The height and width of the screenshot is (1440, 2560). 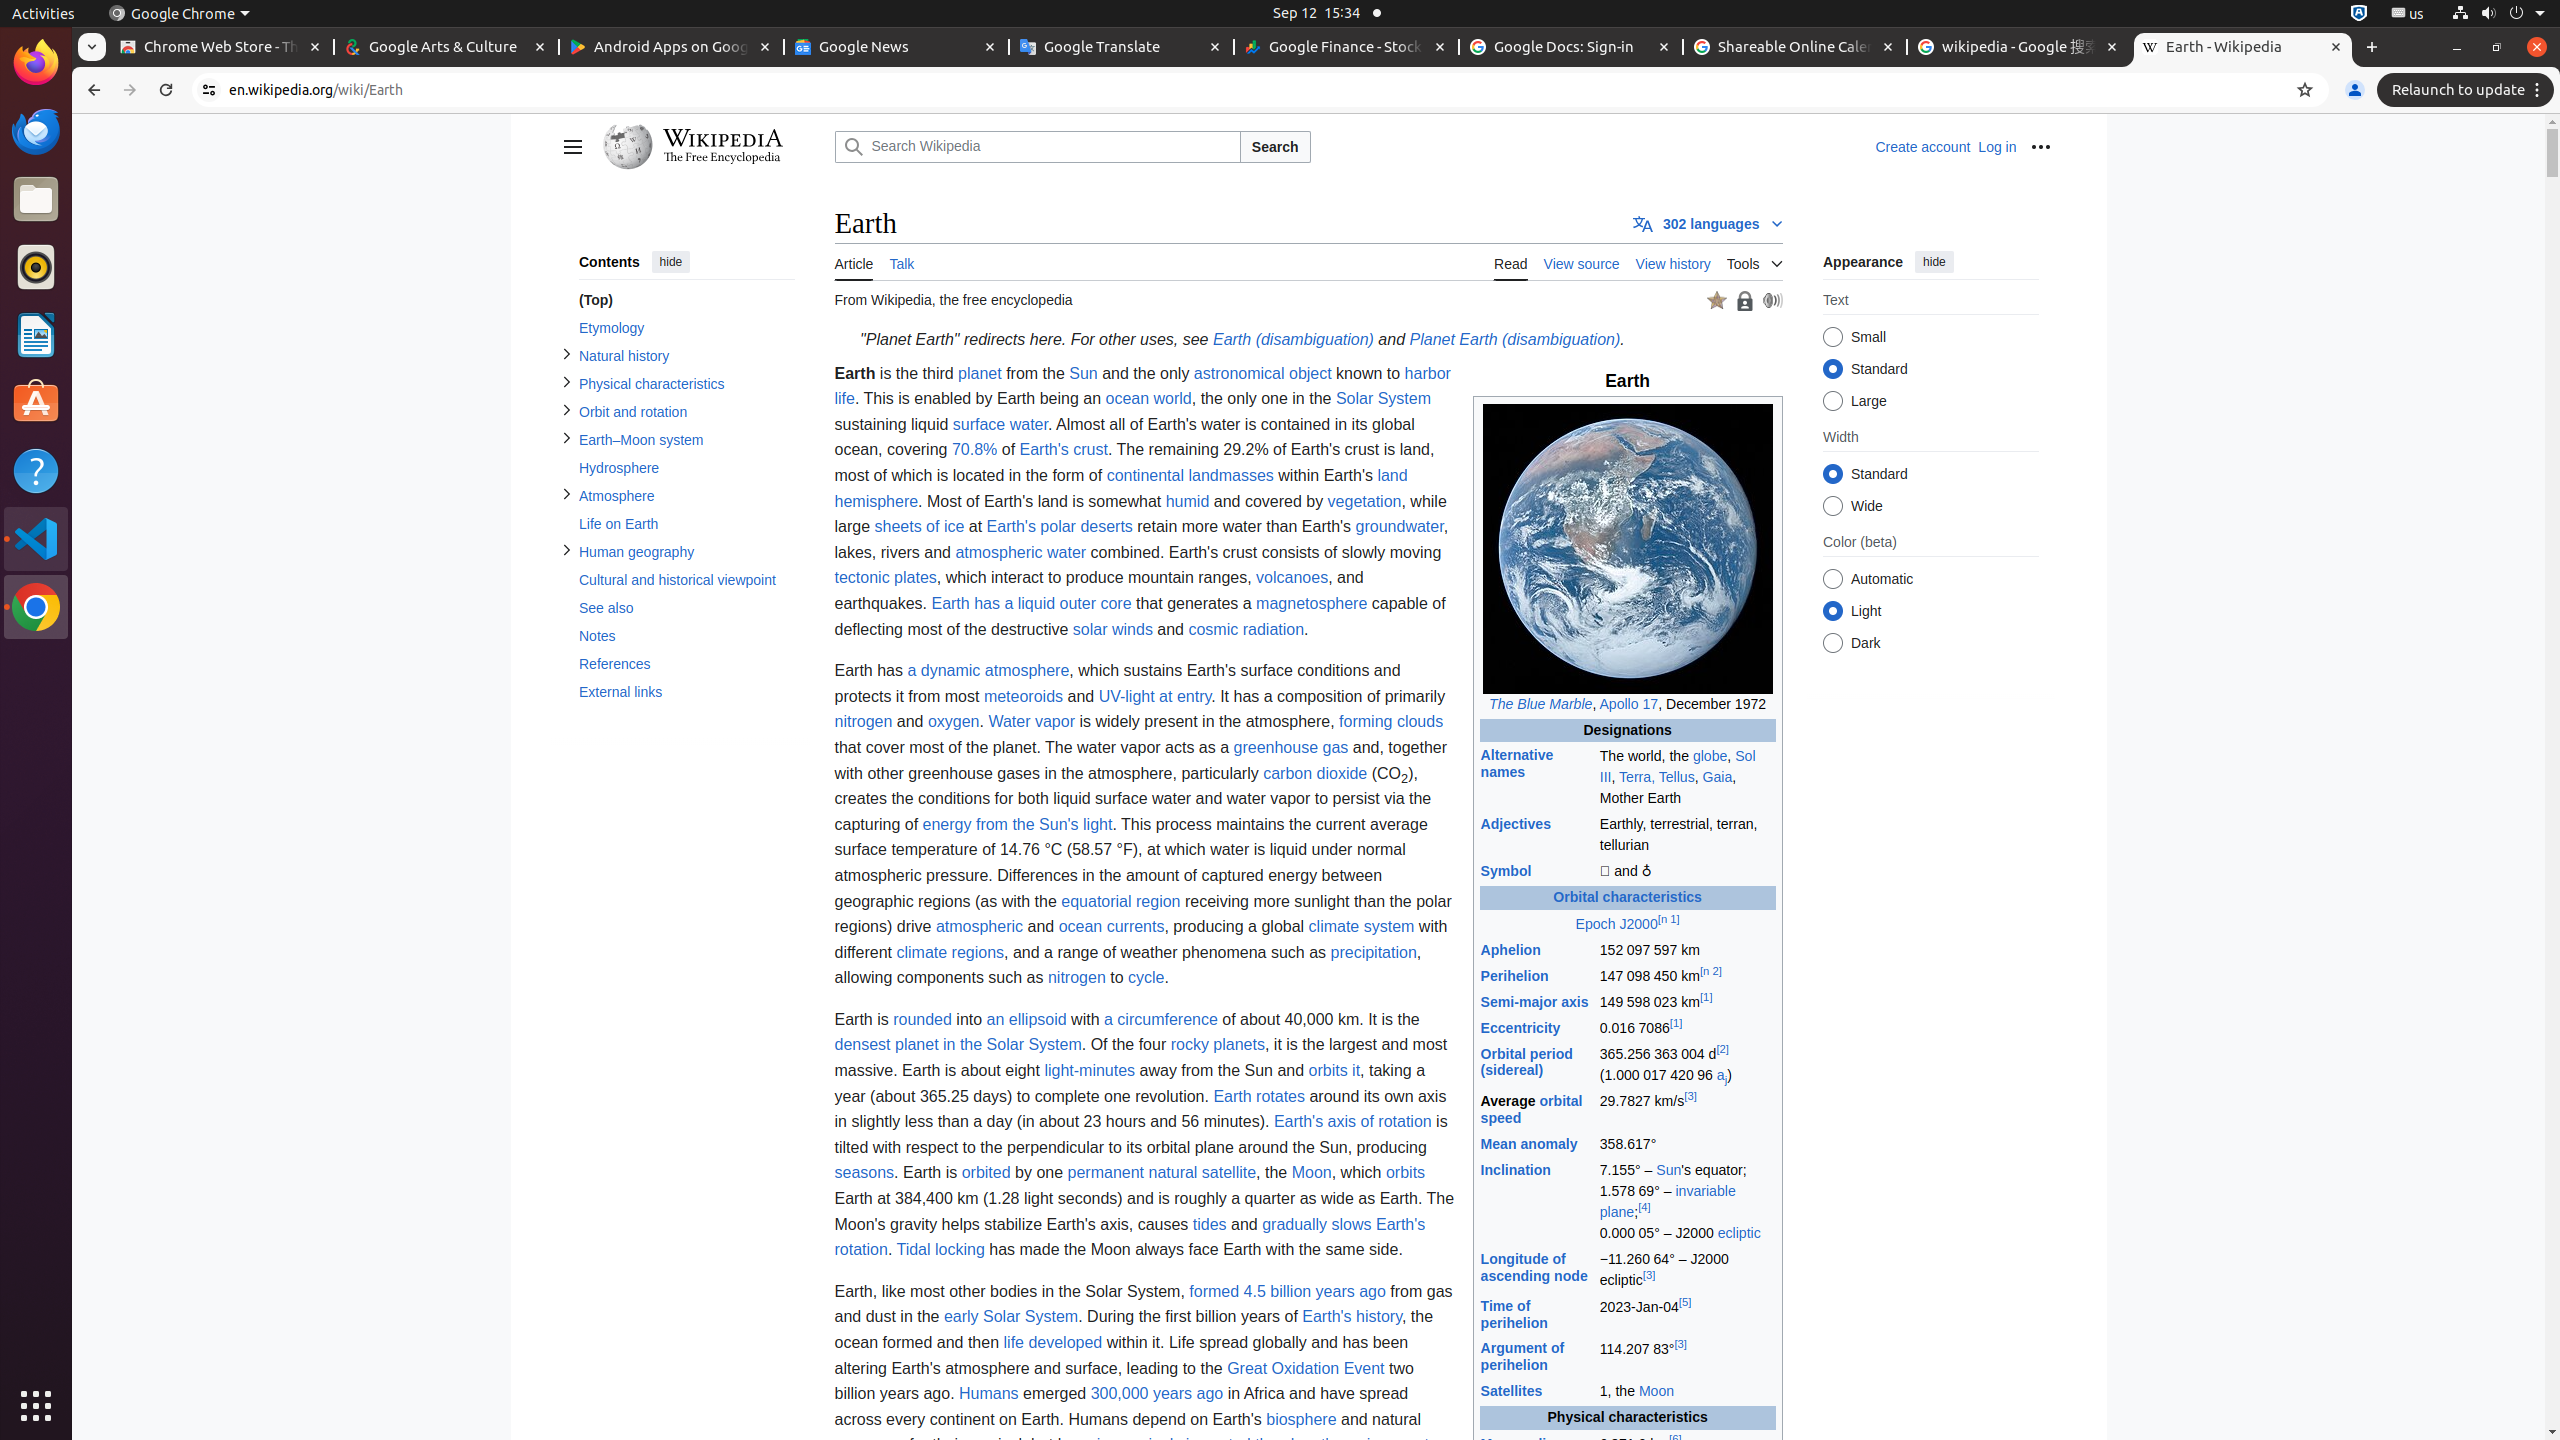 I want to click on formed 4.5 billion years ago, so click(x=1288, y=1291).